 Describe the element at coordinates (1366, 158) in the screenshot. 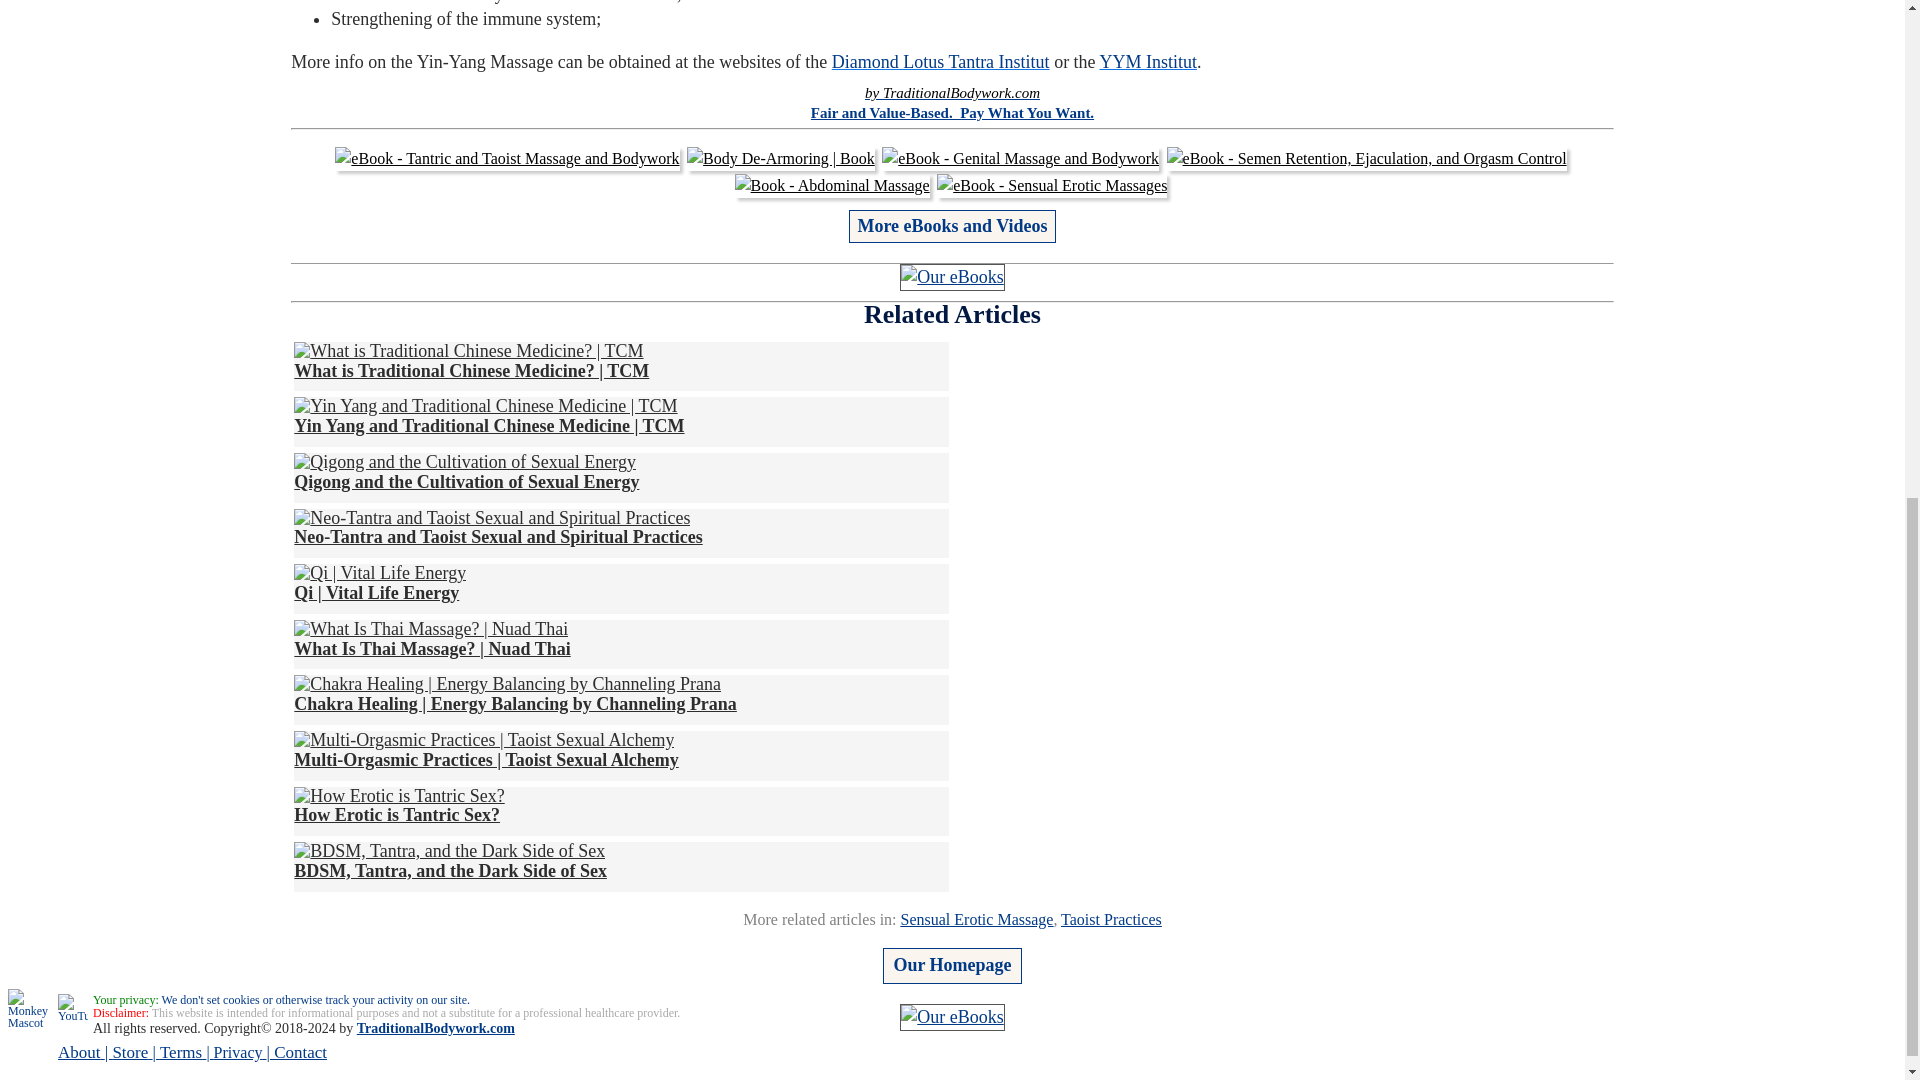

I see `eBook - Ejaculation Control` at that location.